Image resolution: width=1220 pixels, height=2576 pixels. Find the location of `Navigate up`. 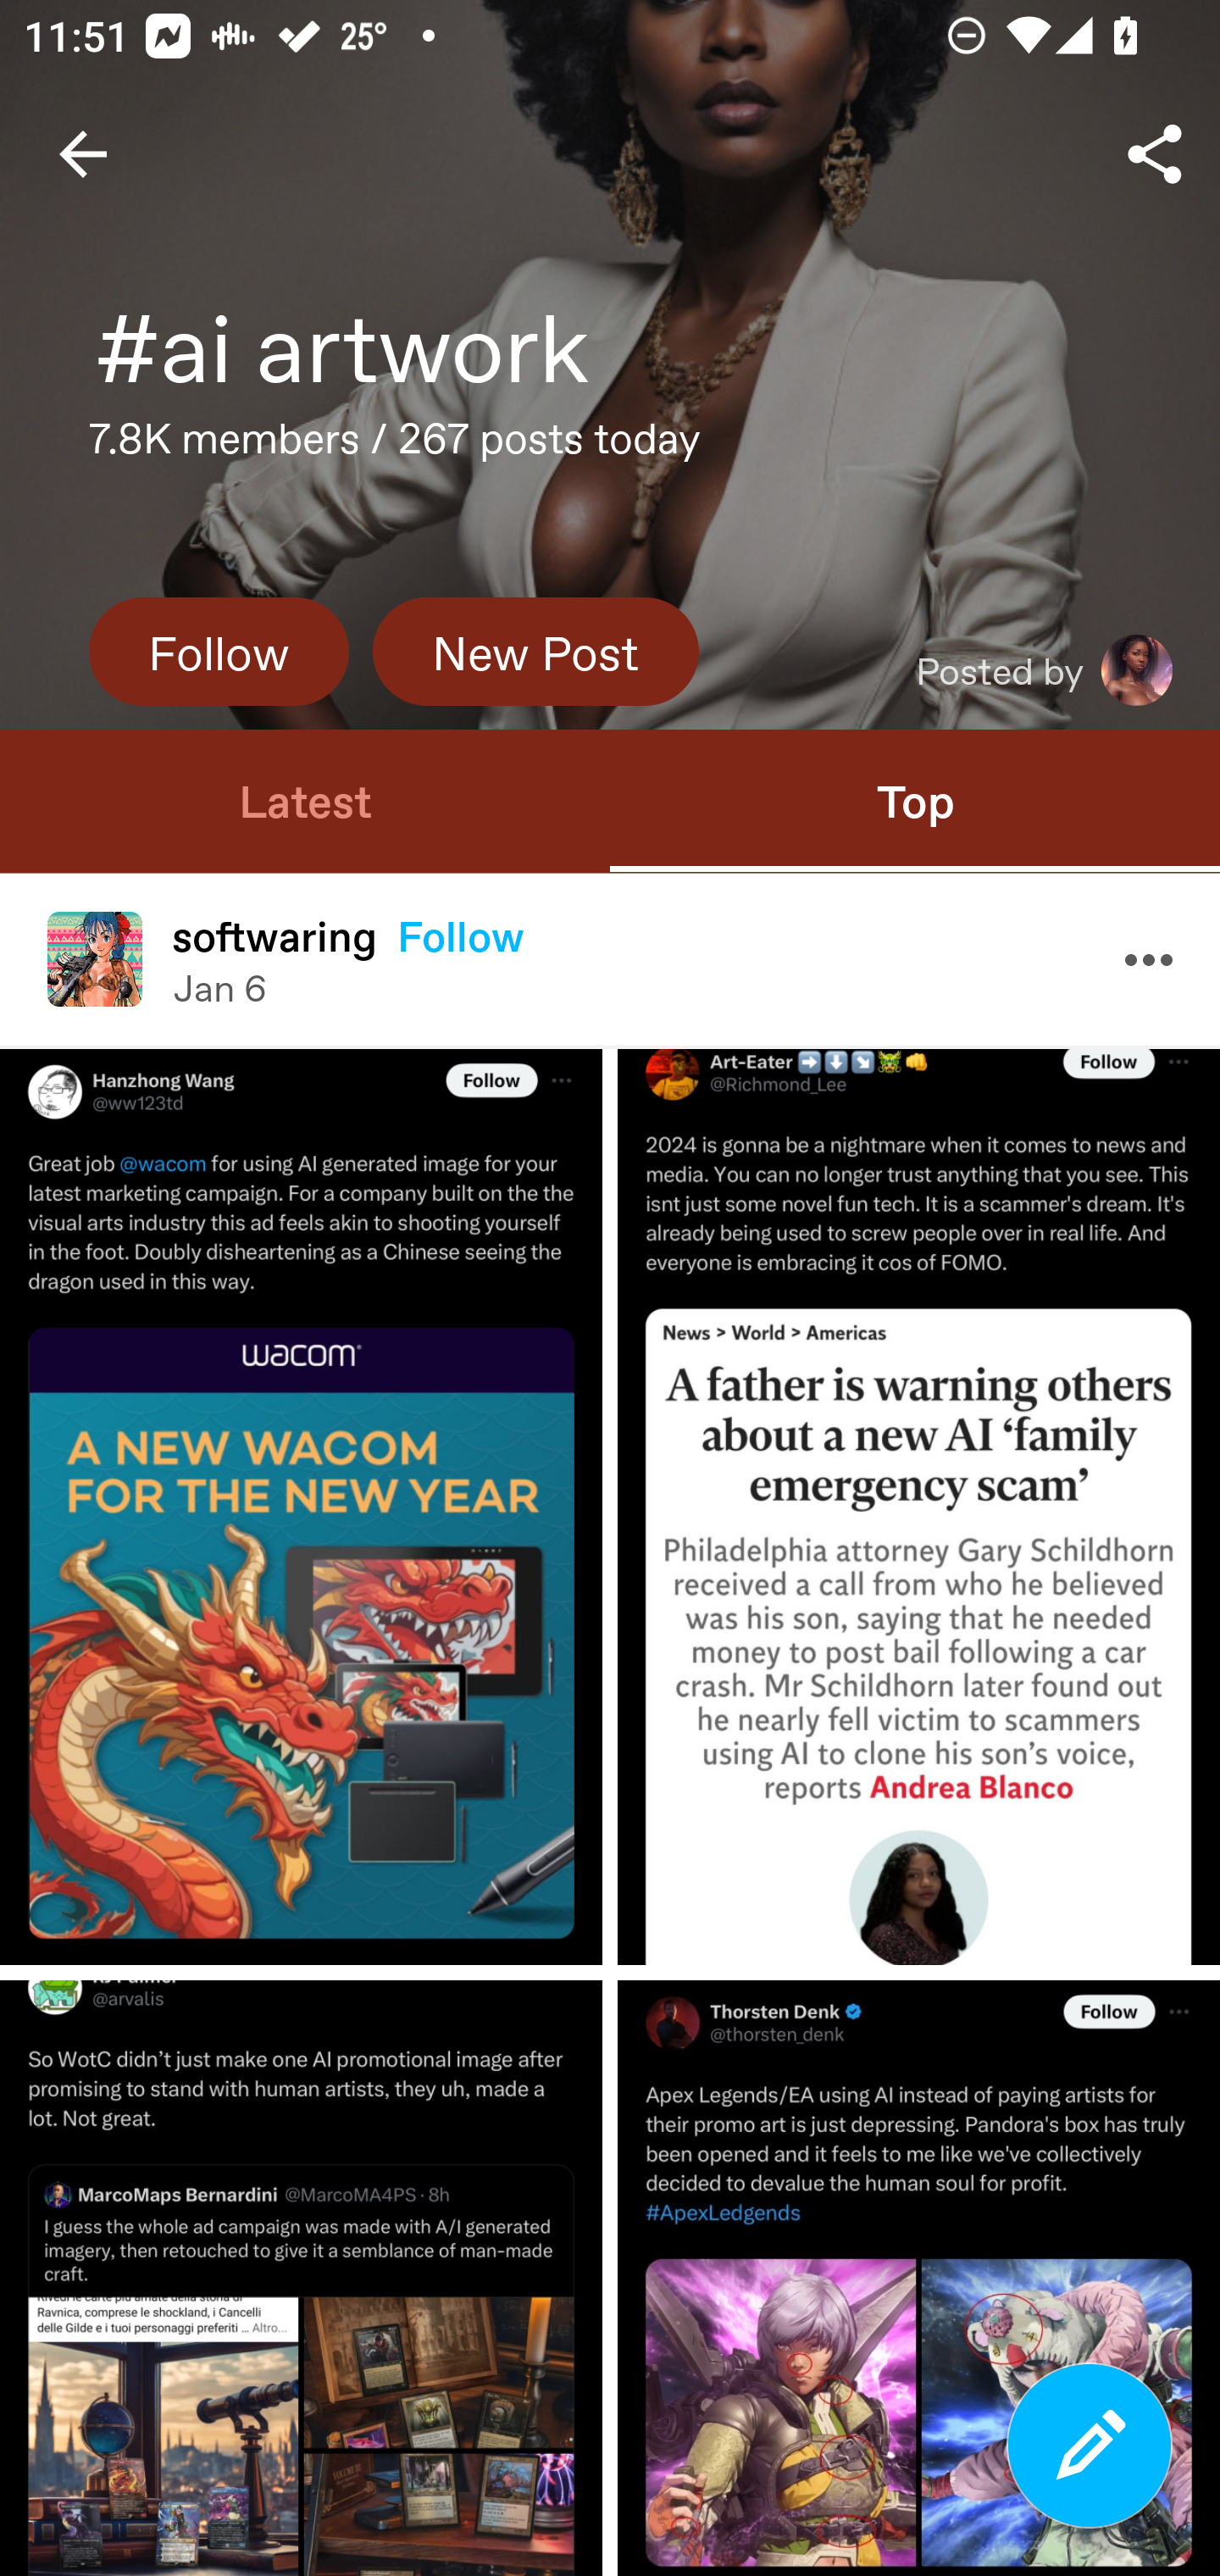

Navigate up is located at coordinates (83, 154).